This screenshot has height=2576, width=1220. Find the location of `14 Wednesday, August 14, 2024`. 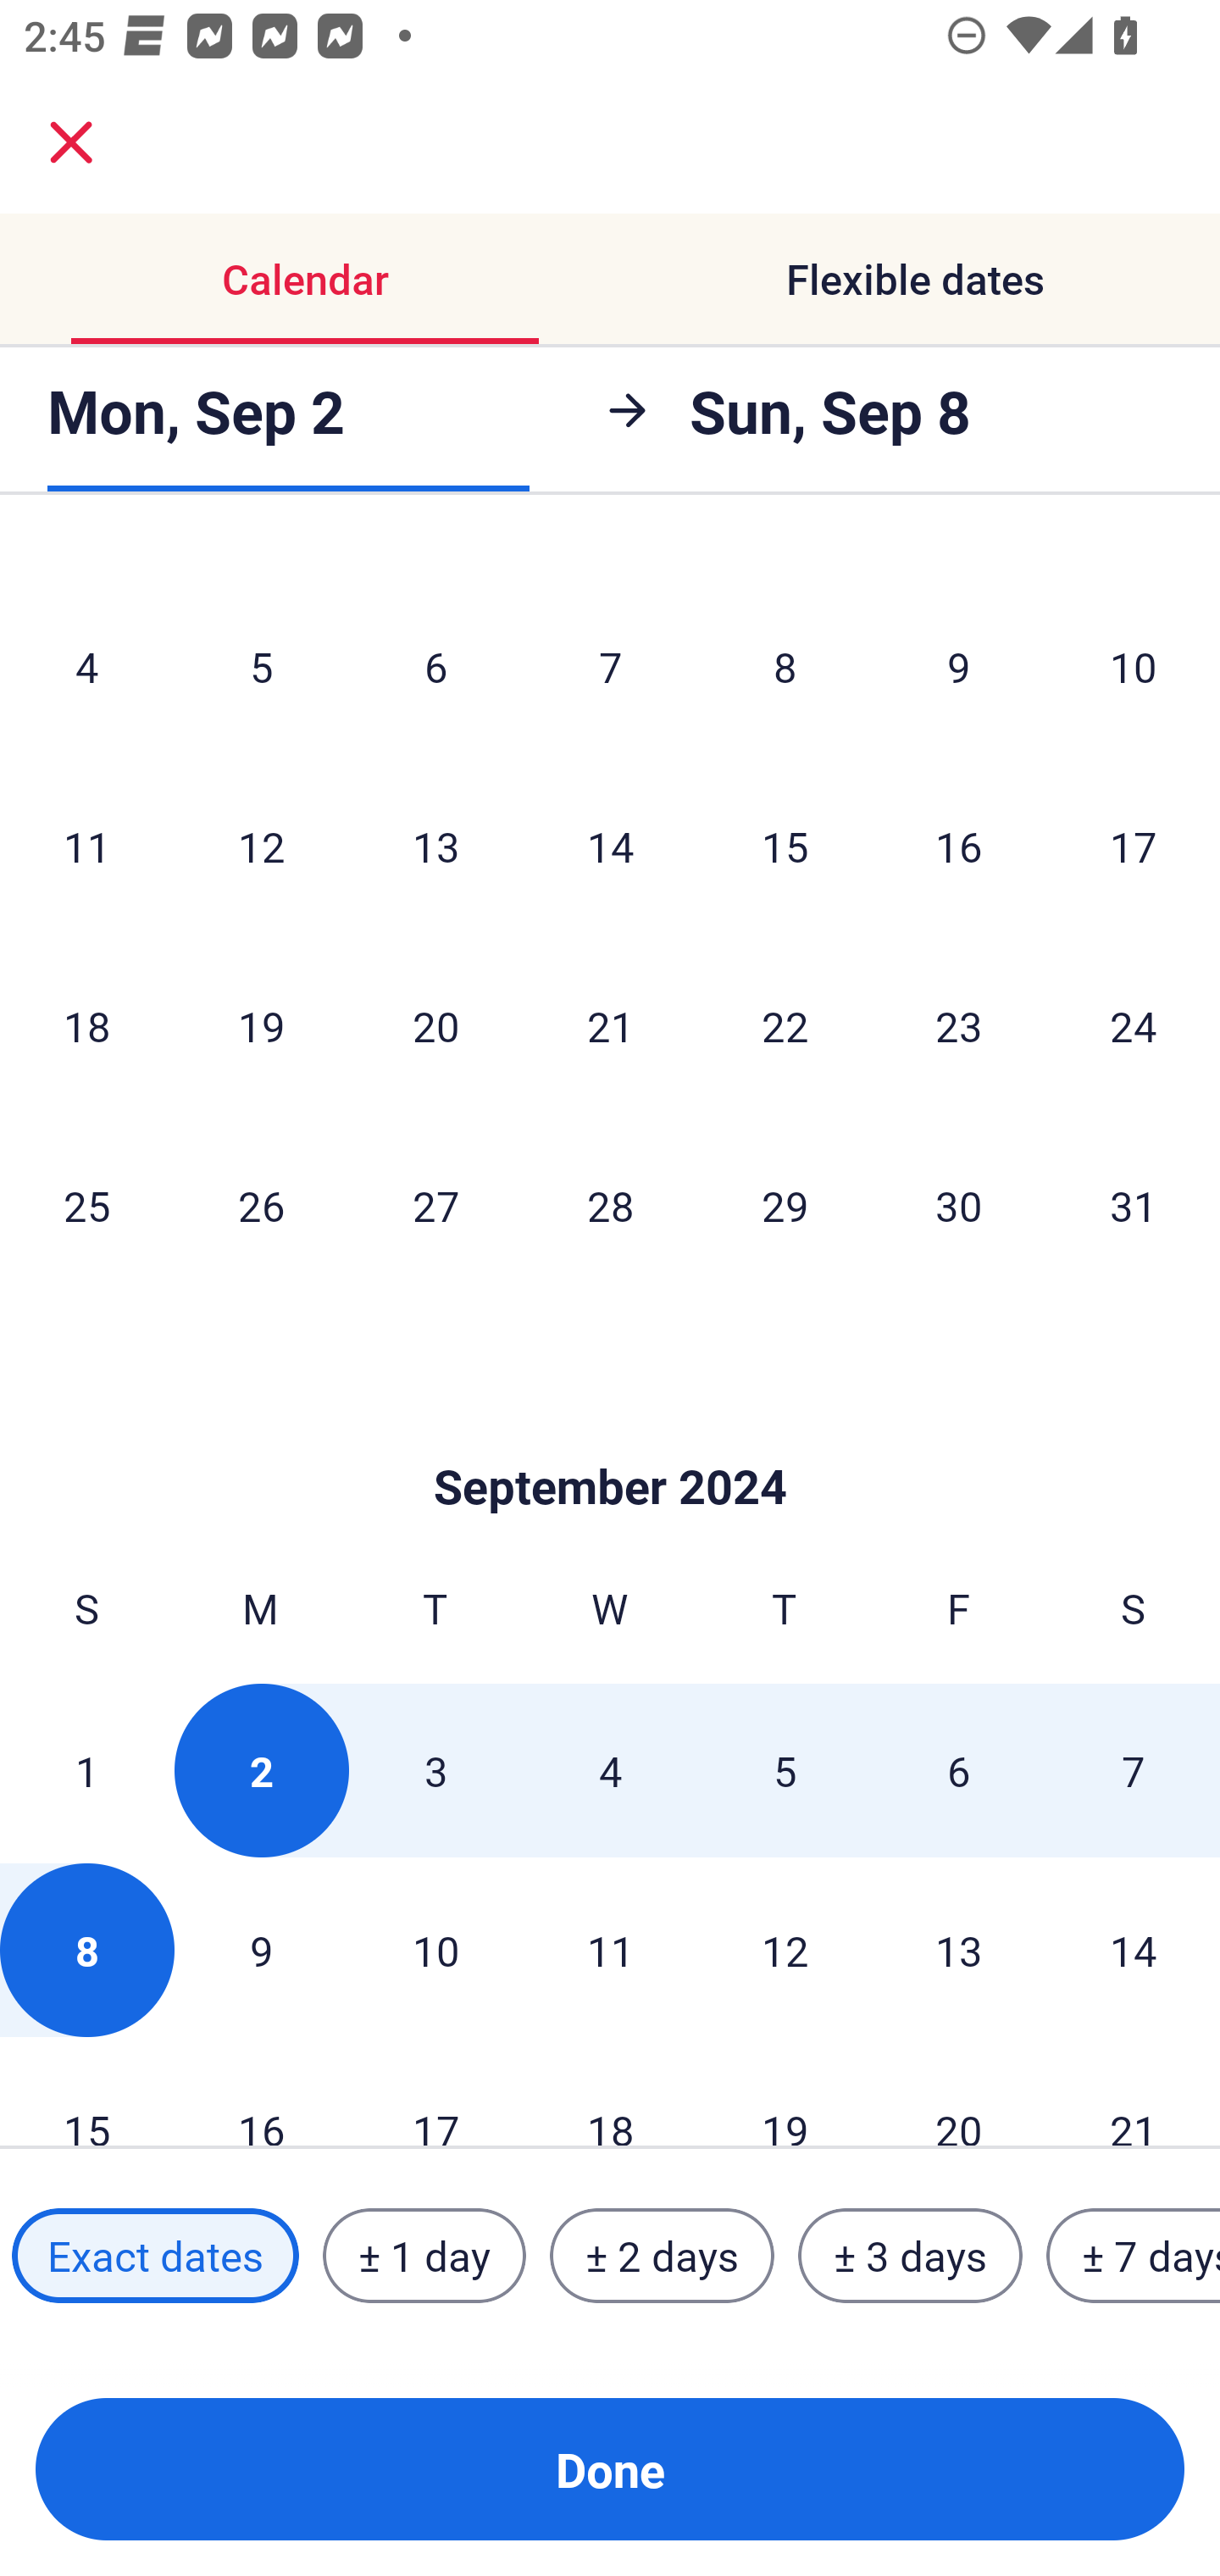

14 Wednesday, August 14, 2024 is located at coordinates (610, 846).